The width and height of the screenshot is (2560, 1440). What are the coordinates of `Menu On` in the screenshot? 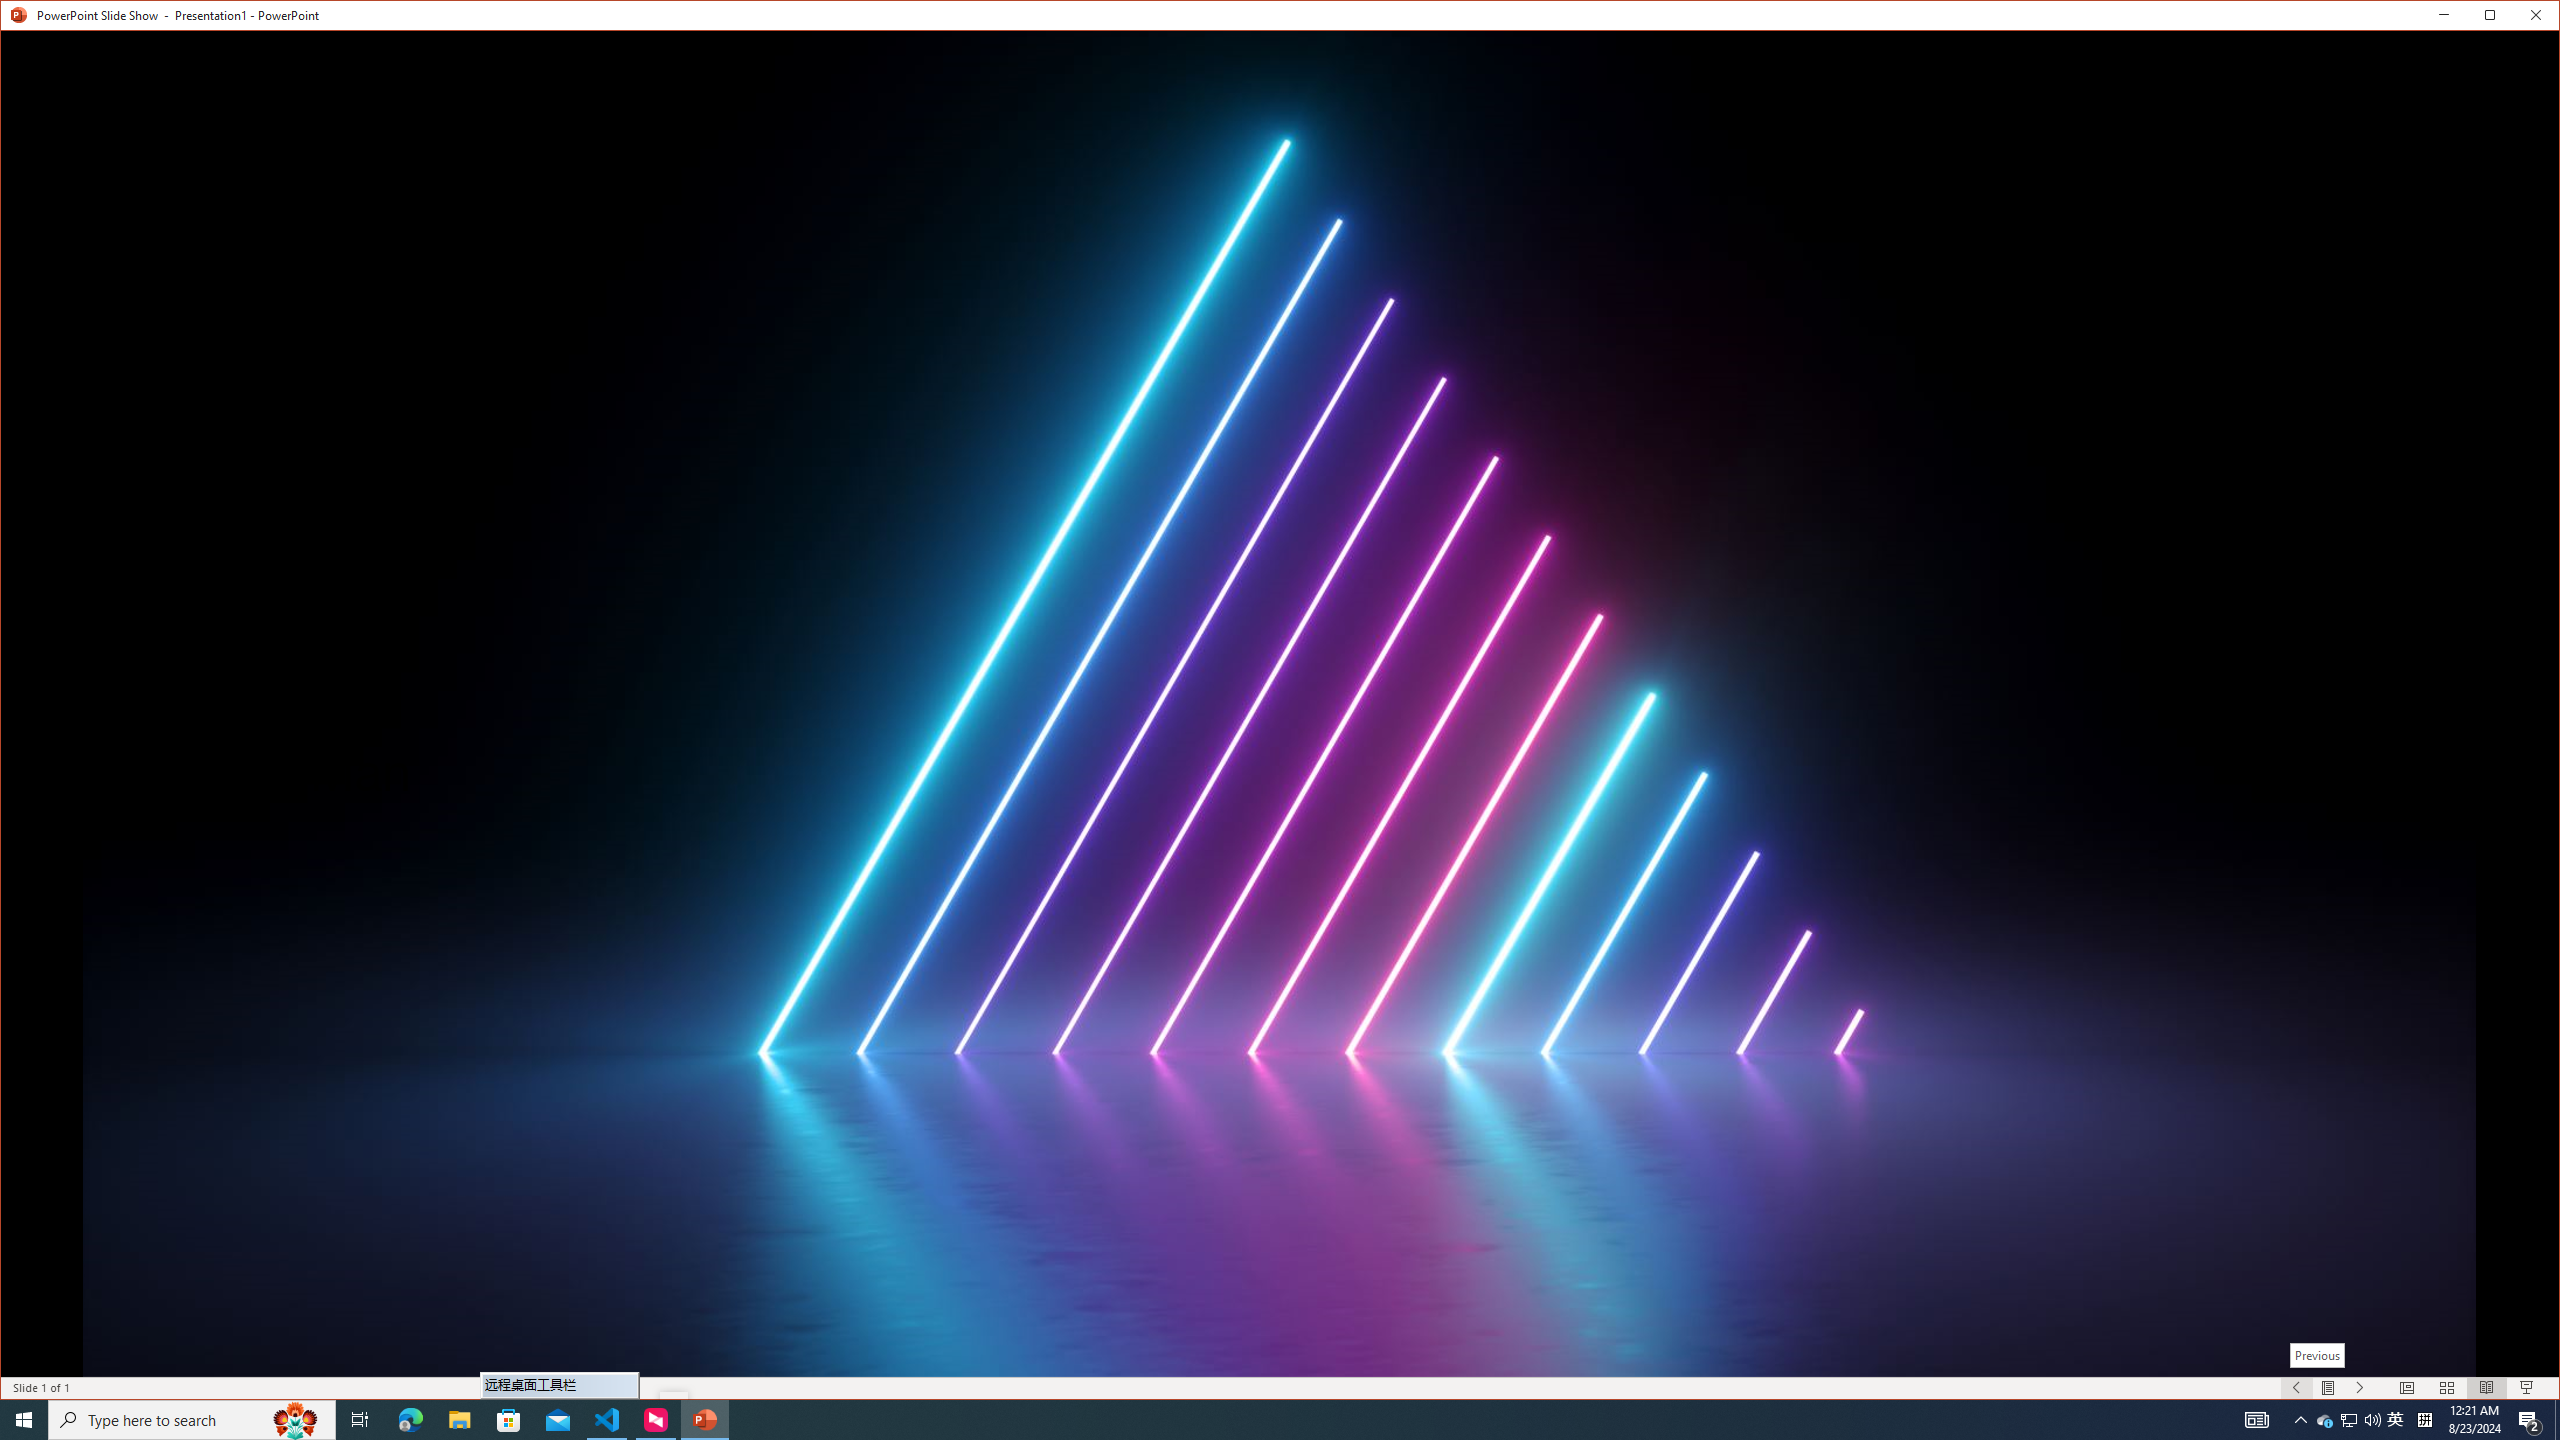 It's located at (2372, 1420).